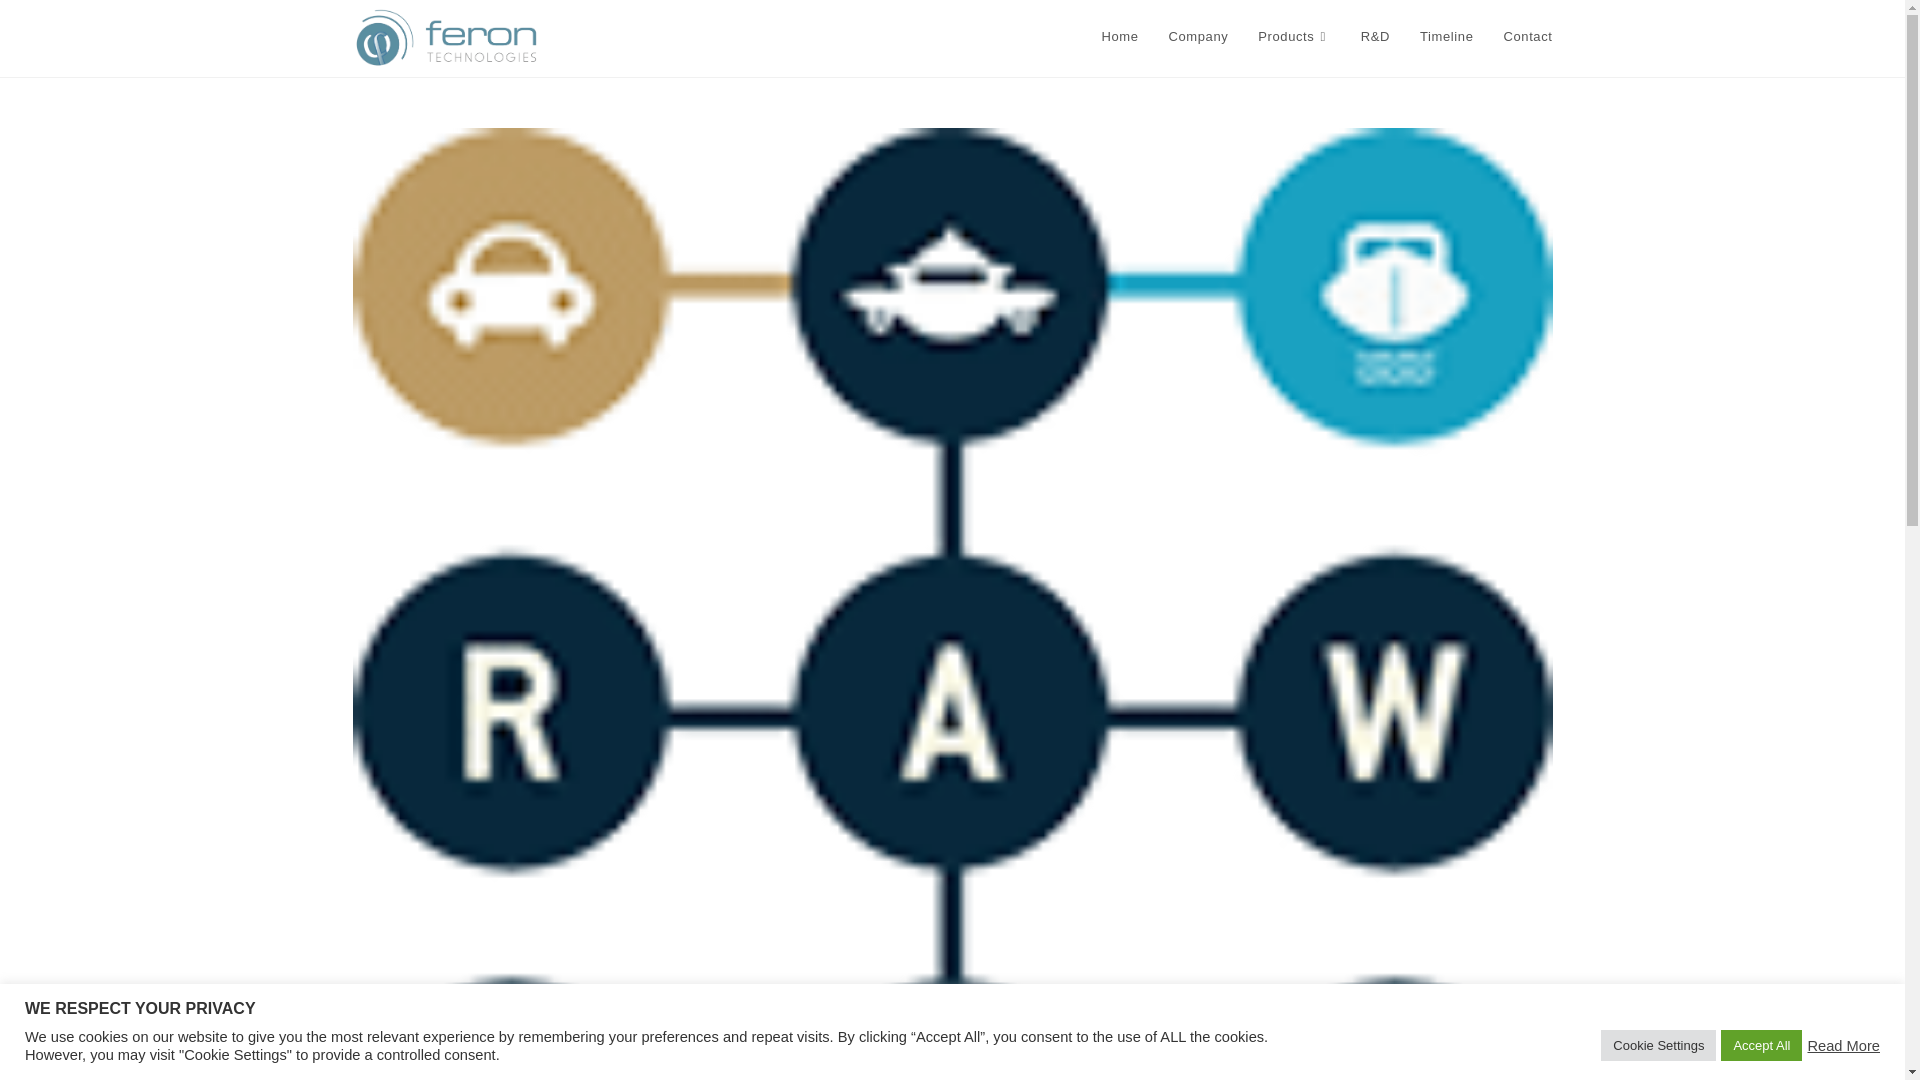 The width and height of the screenshot is (1920, 1080). Describe the element at coordinates (1446, 37) in the screenshot. I see `Timeline` at that location.